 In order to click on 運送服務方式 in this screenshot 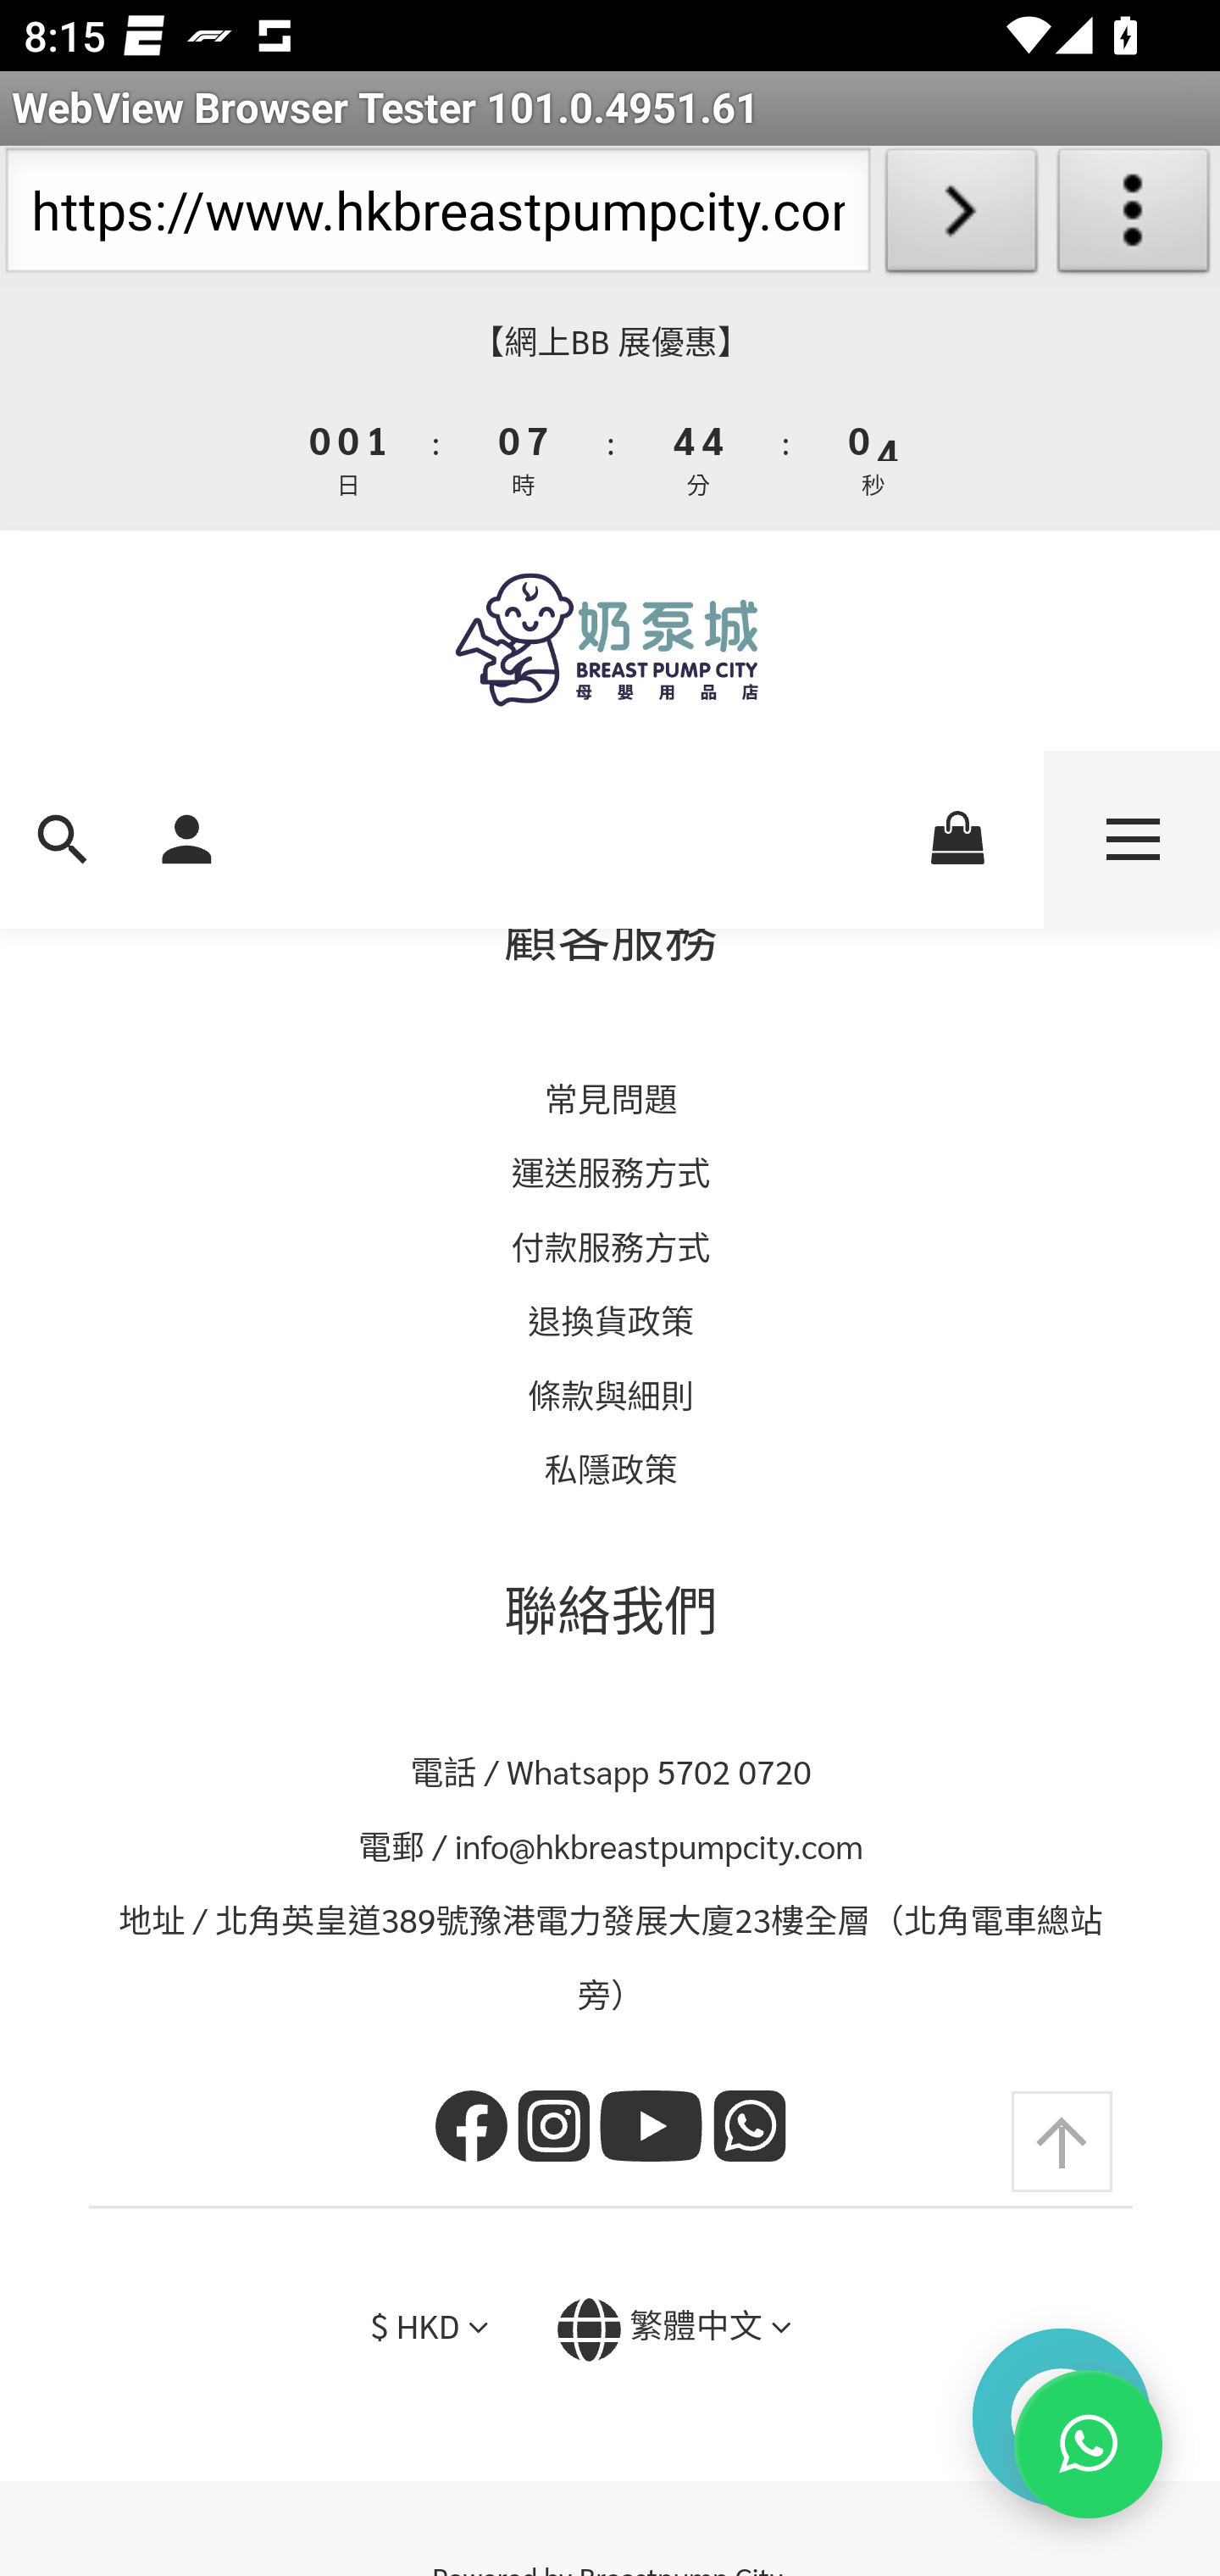, I will do `click(610, 1173)`.